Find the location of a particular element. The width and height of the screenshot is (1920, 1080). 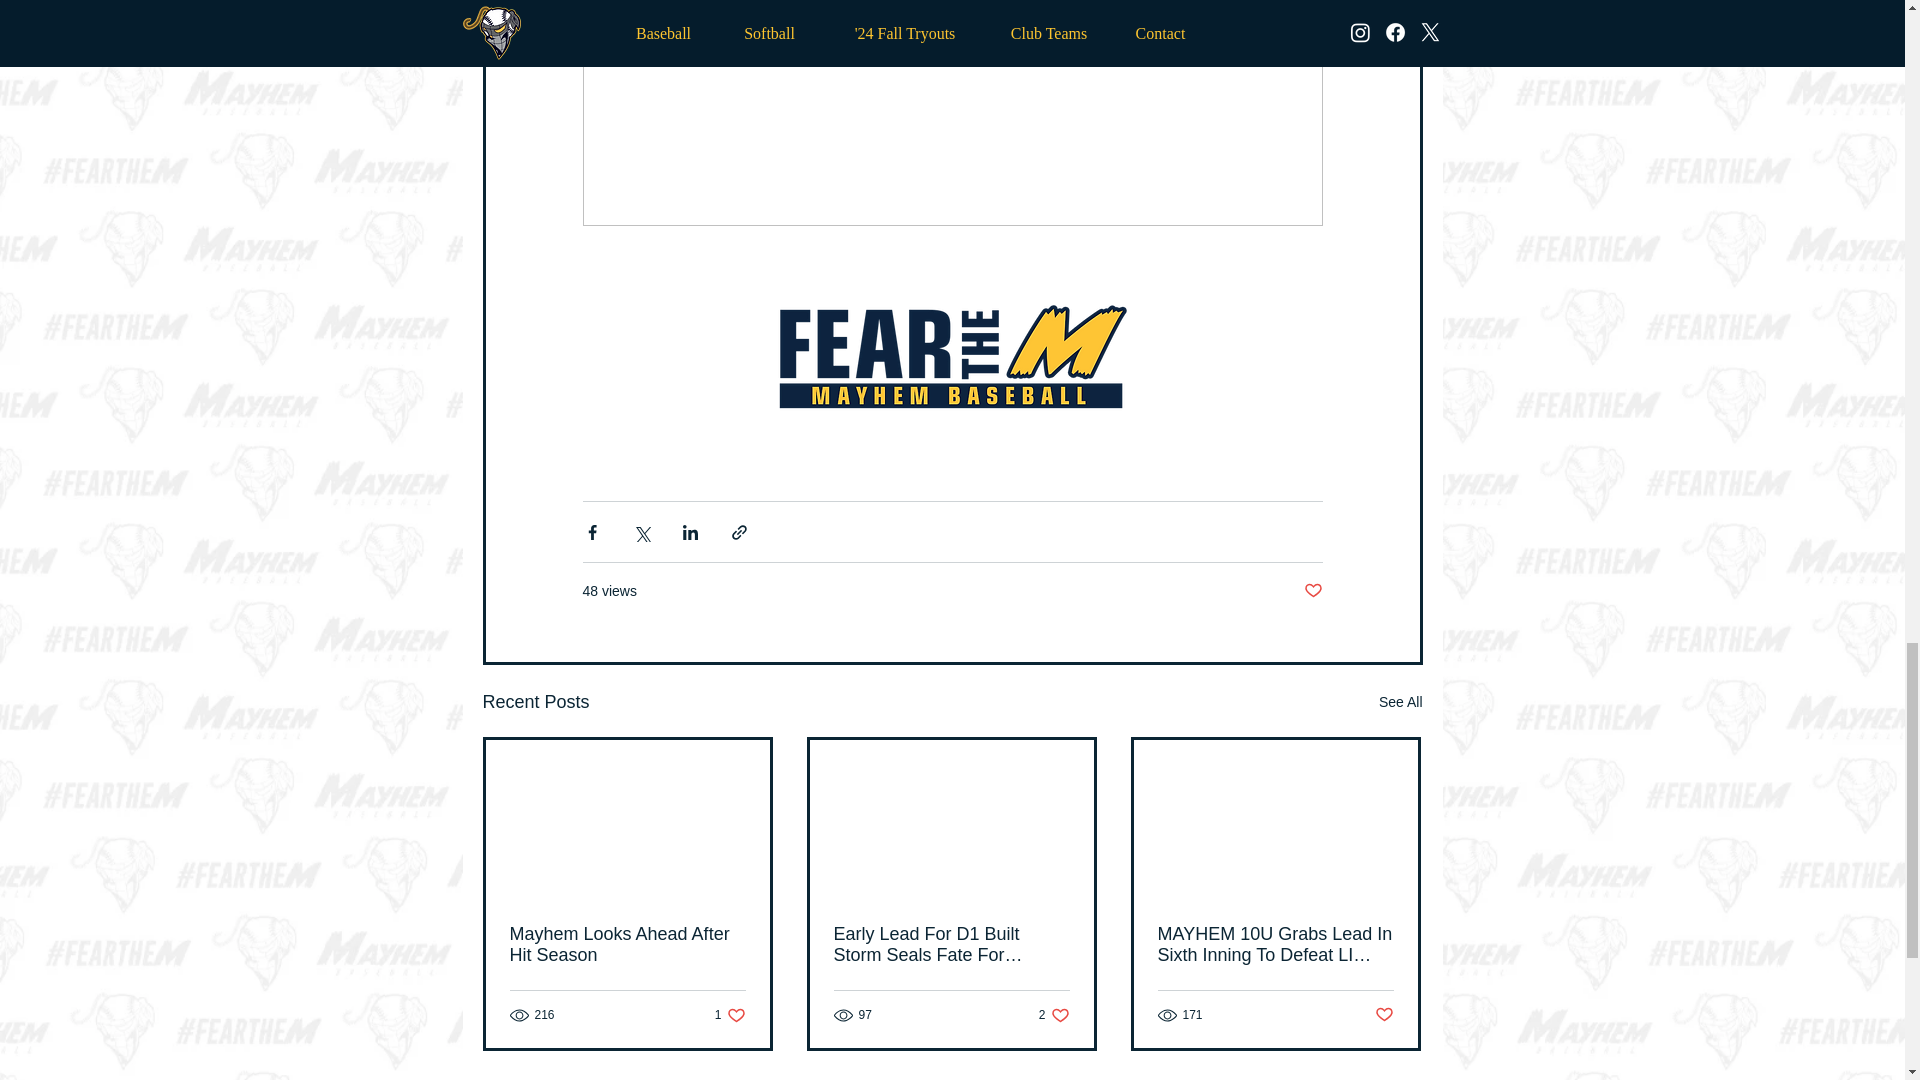

See All is located at coordinates (1400, 702).